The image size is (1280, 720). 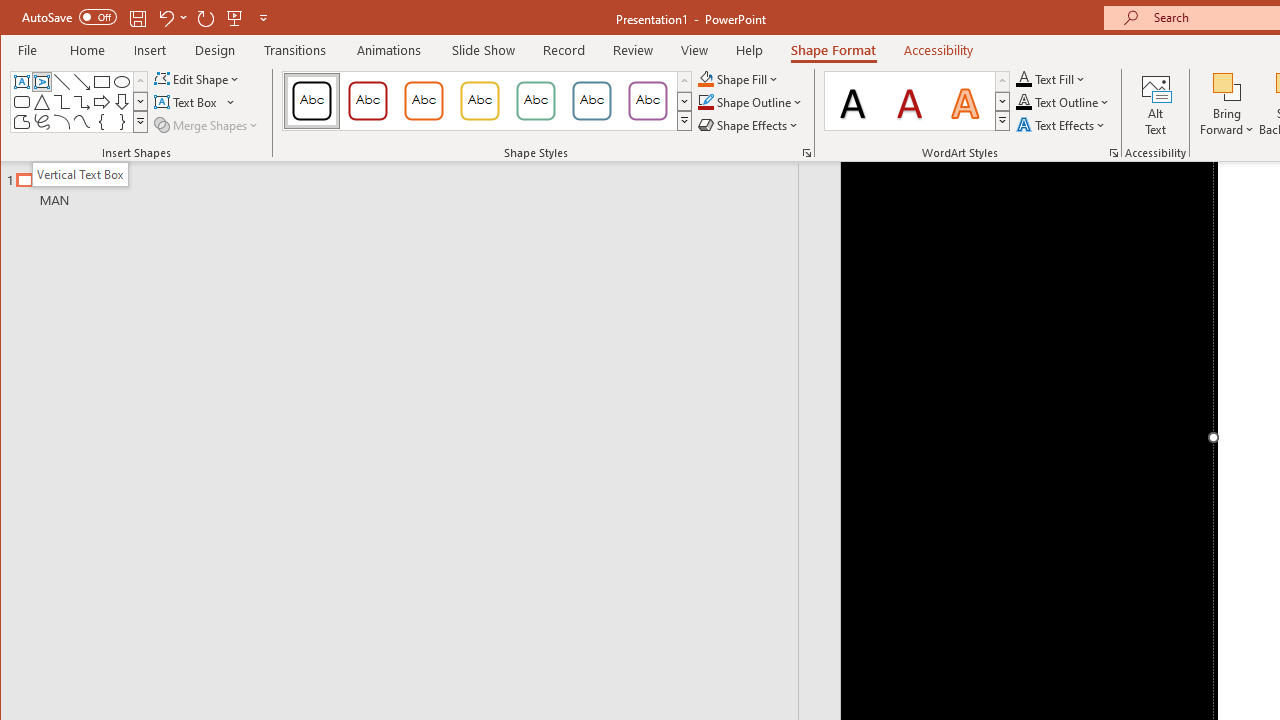 I want to click on AutomationID: ShapeStylesGallery, so click(x=488, y=101).